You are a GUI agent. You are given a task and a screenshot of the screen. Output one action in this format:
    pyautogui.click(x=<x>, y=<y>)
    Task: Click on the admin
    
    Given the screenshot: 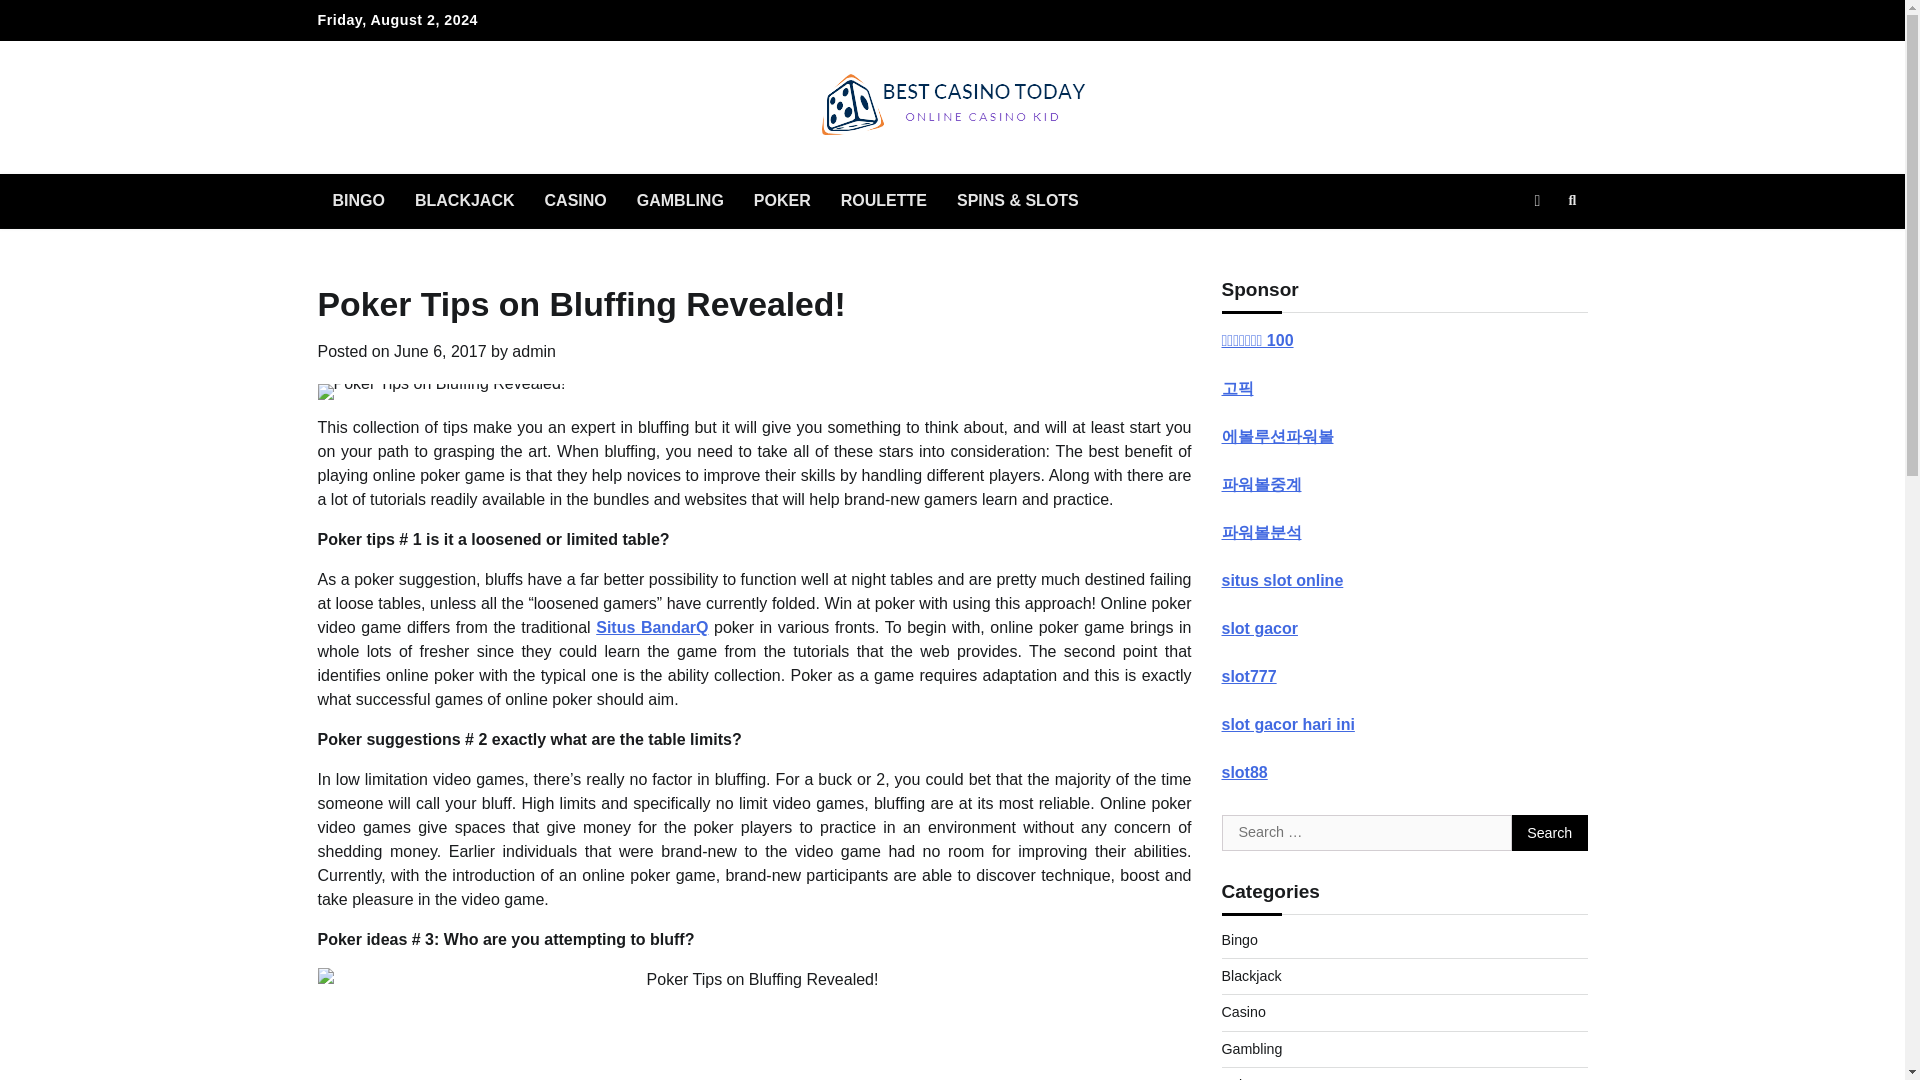 What is the action you would take?
    pyautogui.click(x=534, y=351)
    